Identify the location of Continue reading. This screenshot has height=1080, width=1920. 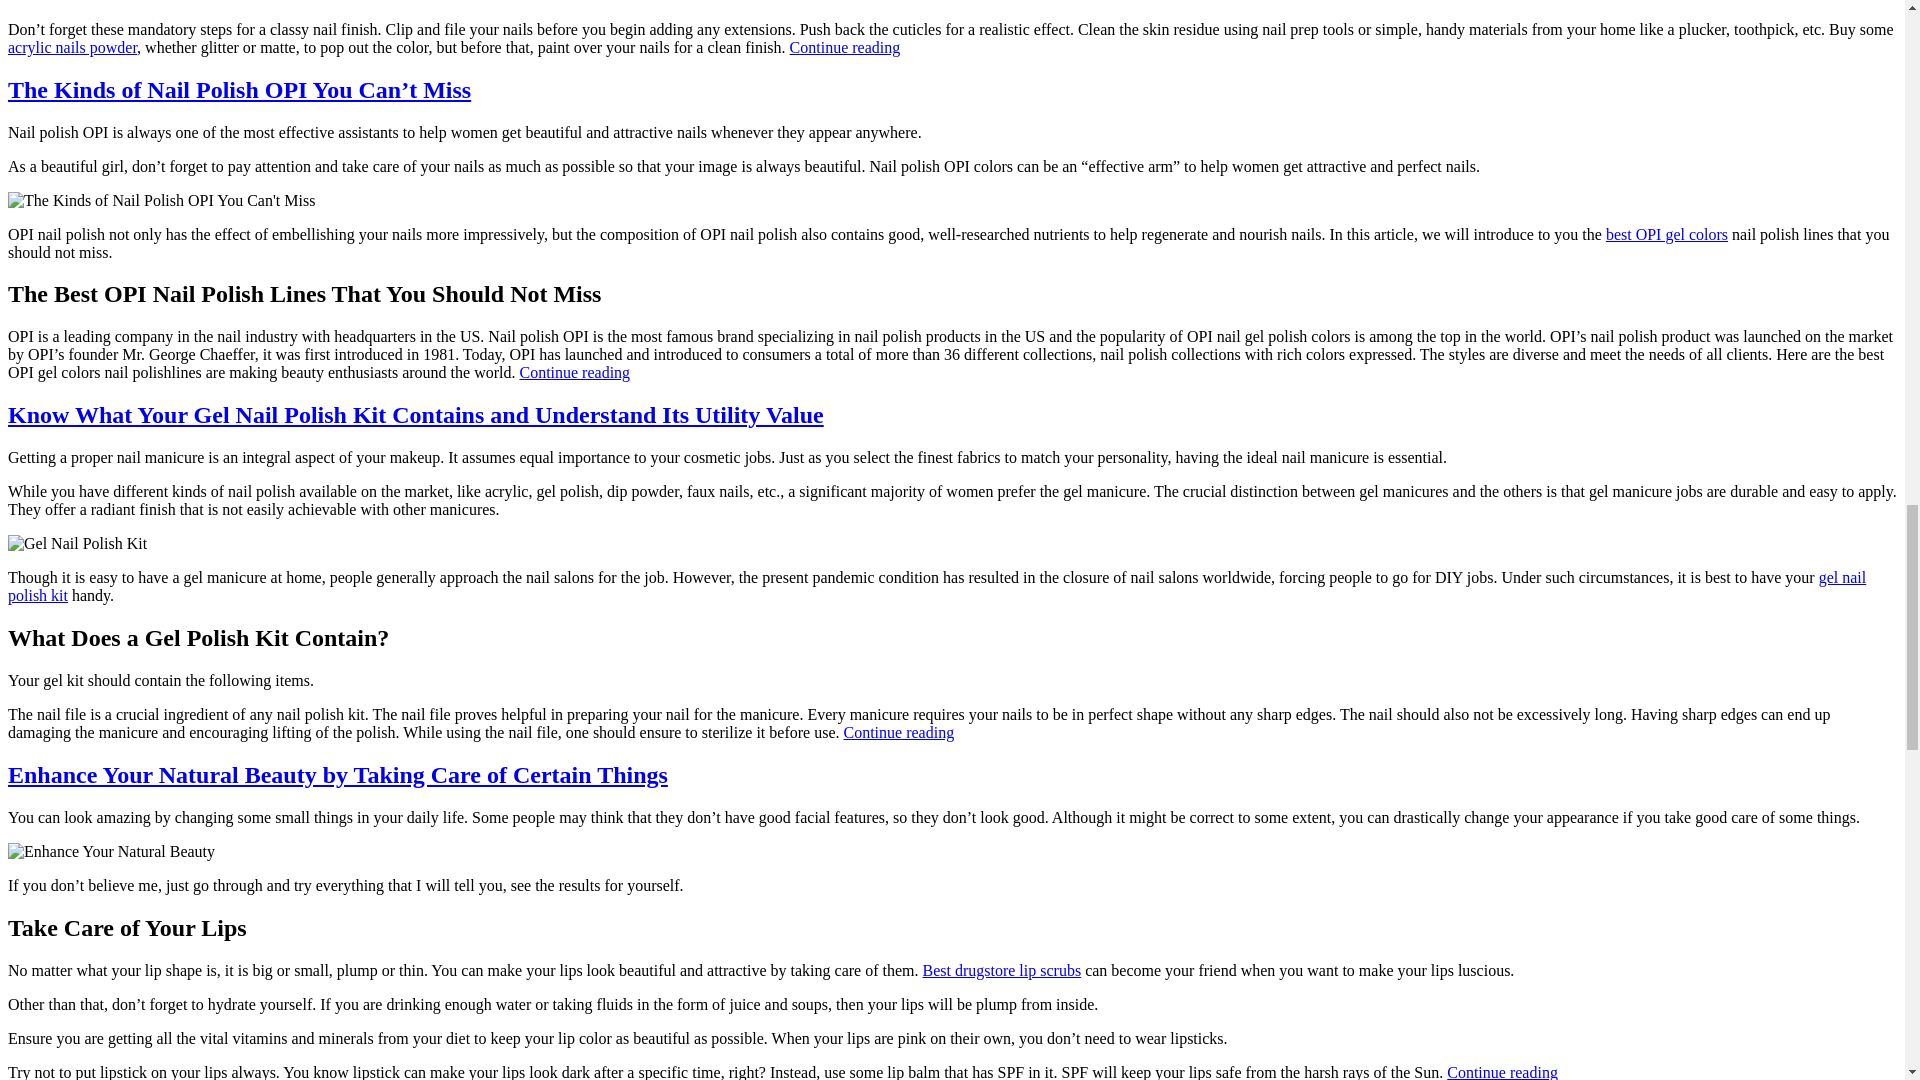
(1502, 1072).